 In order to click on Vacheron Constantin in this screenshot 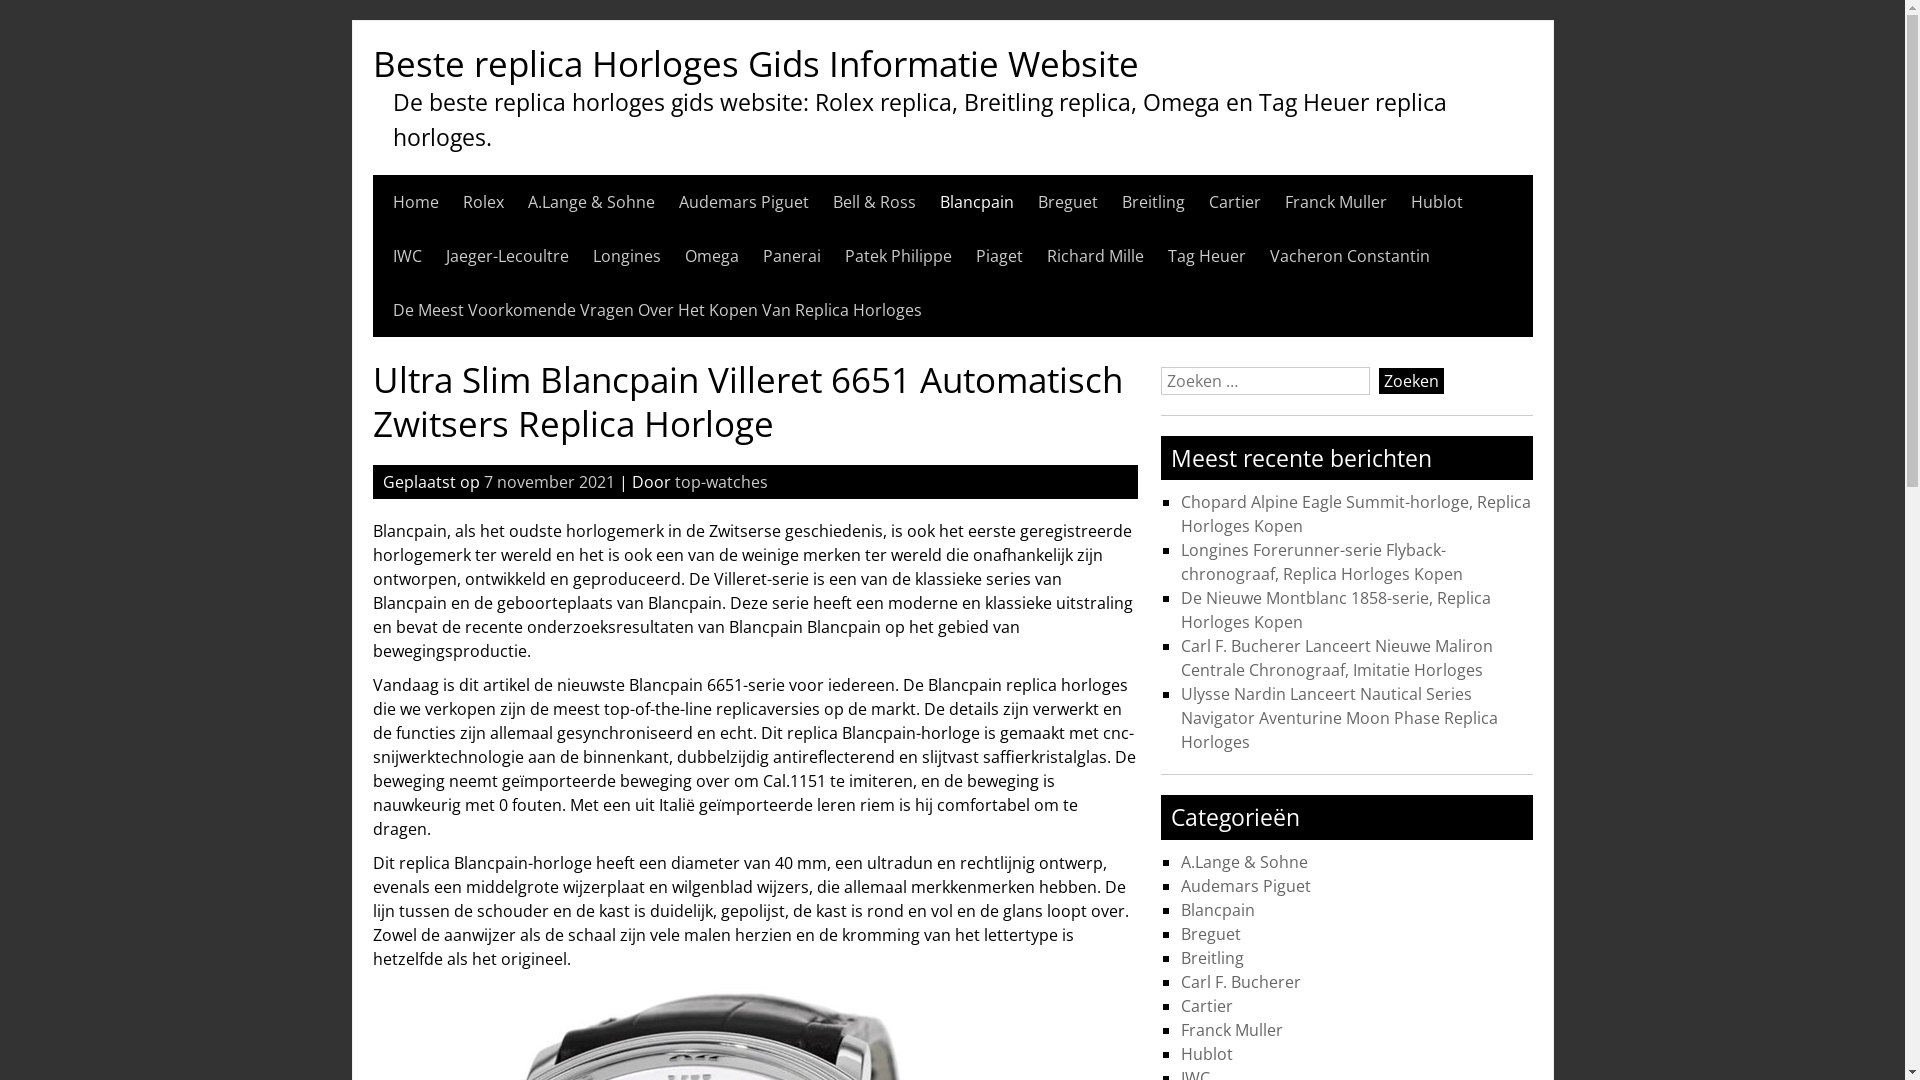, I will do `click(1350, 256)`.